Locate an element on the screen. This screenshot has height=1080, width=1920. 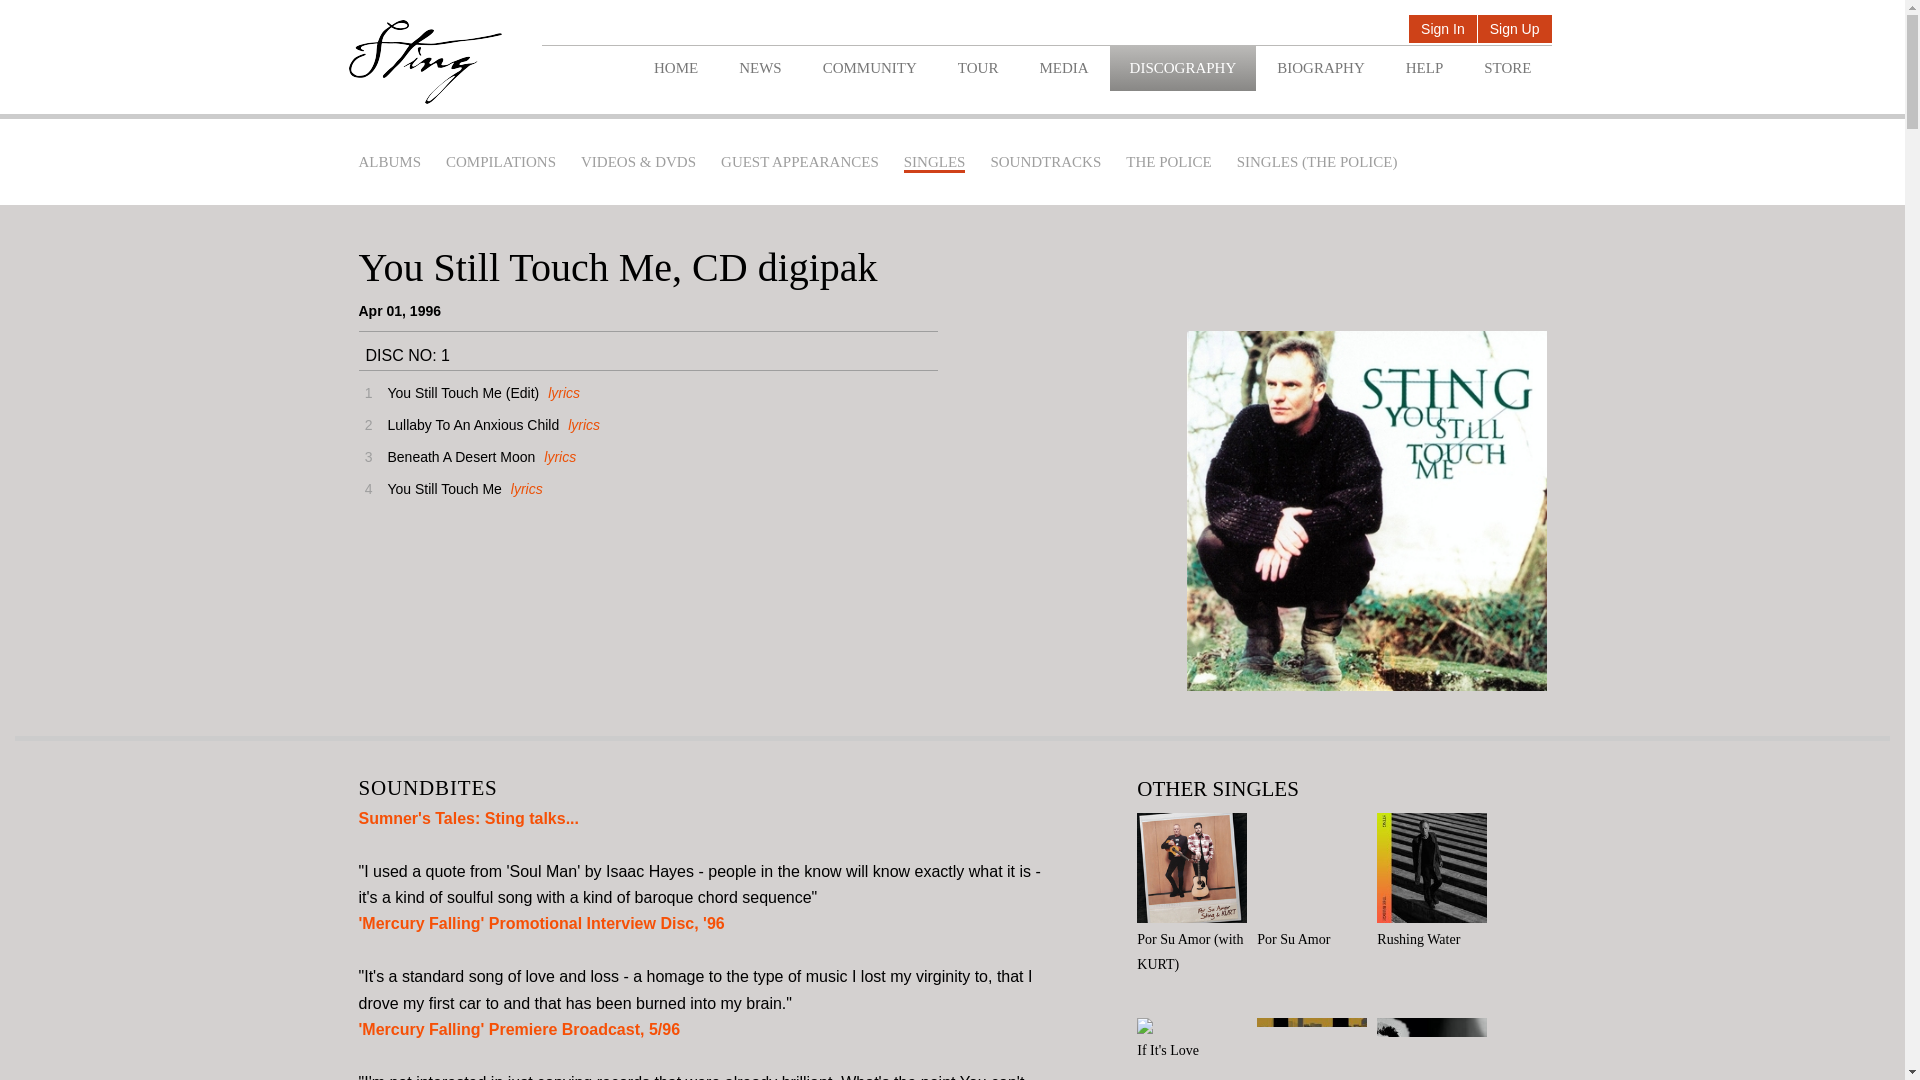
DISCOGRAPHY is located at coordinates (1183, 68).